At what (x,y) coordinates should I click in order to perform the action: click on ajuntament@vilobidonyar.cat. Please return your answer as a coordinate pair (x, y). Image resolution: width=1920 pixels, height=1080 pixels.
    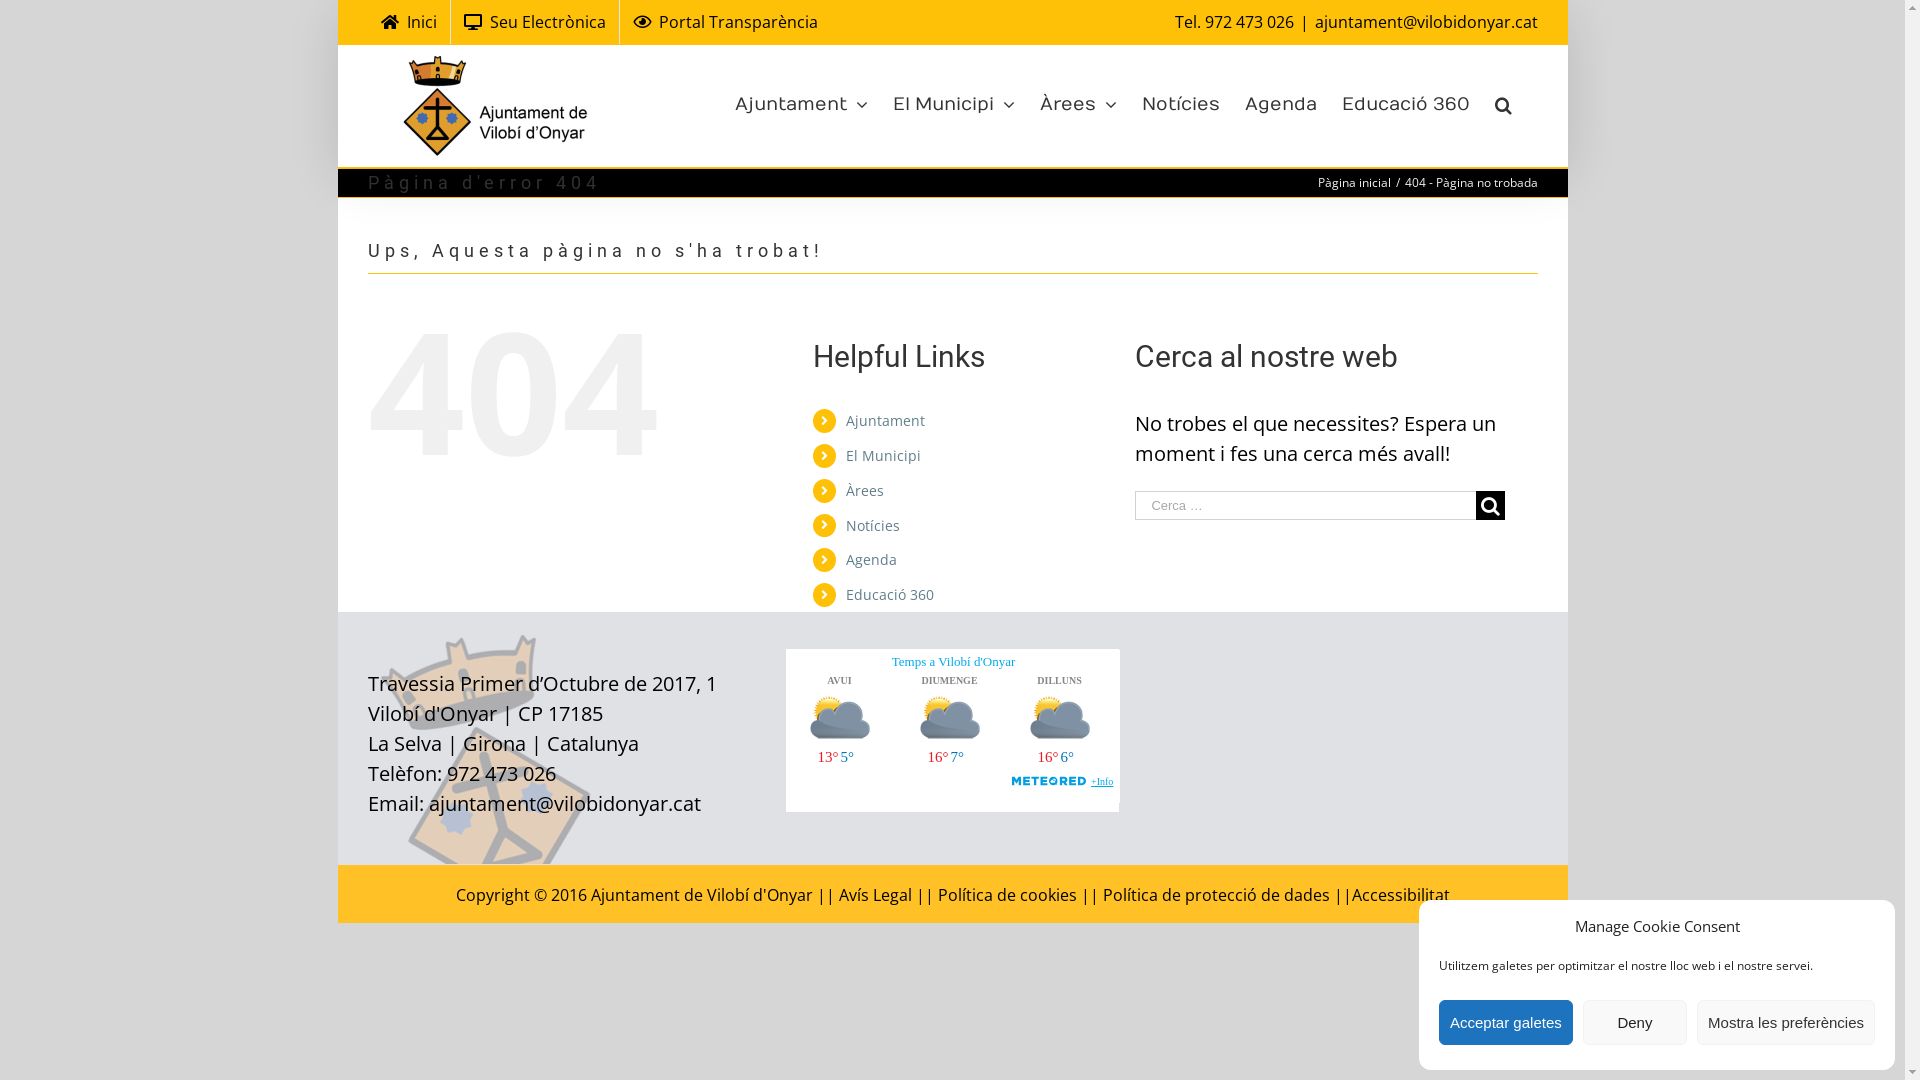
    Looking at the image, I should click on (564, 804).